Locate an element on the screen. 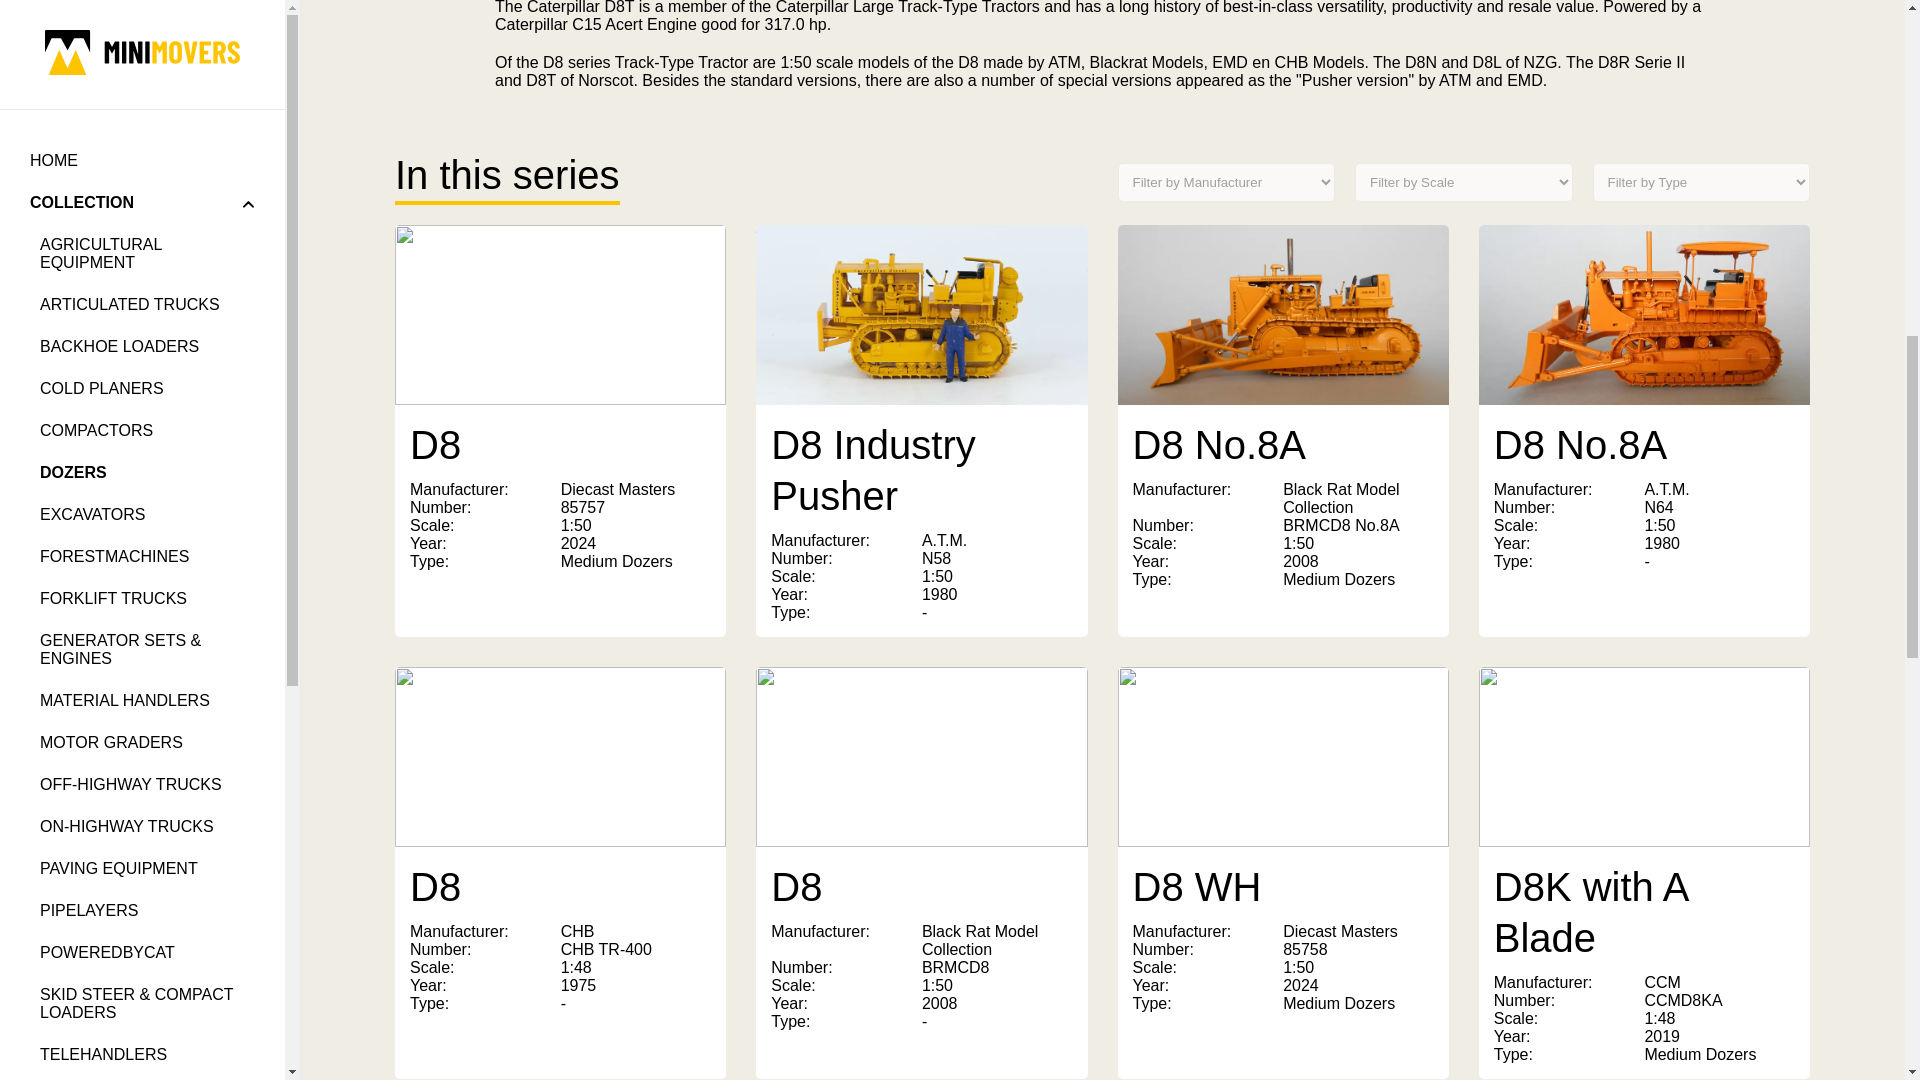  WHEEL DOZERS is located at coordinates (147, 100).